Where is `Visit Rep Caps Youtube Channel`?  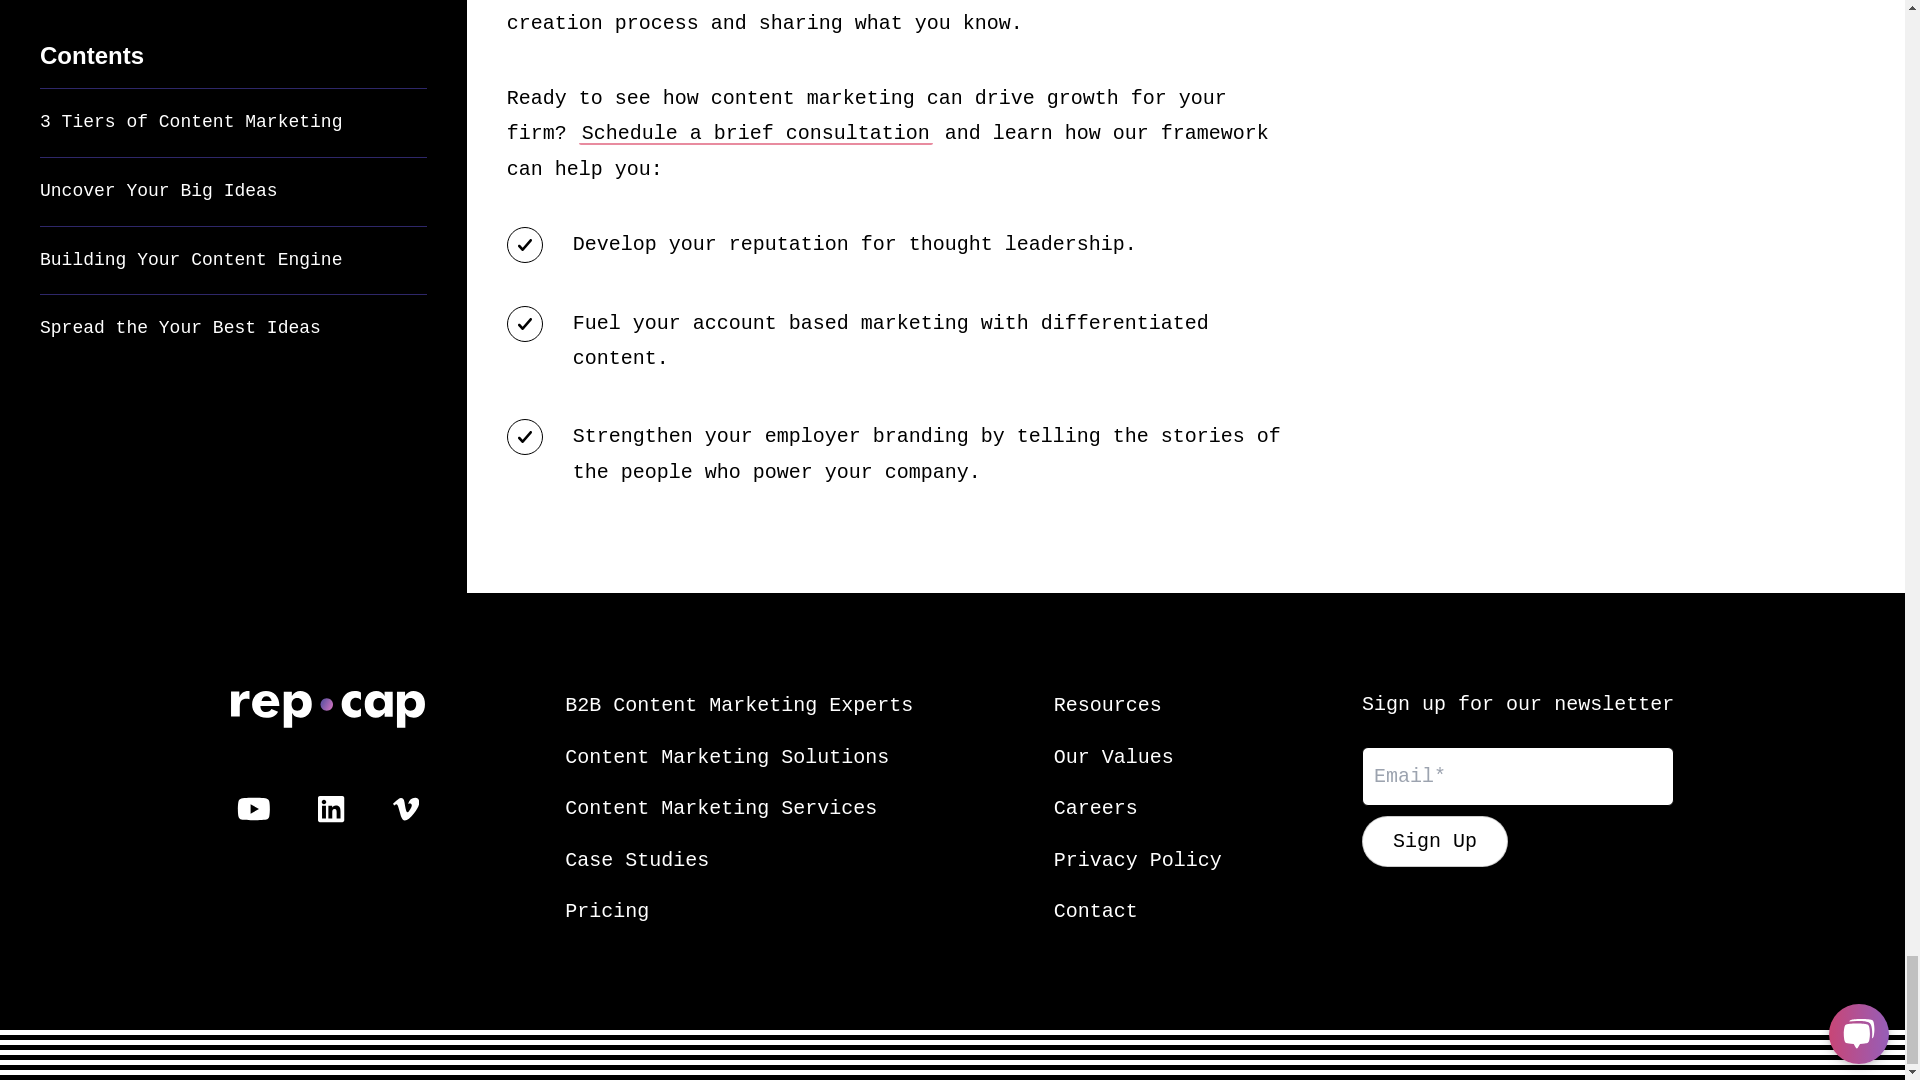
Visit Rep Caps Youtube Channel is located at coordinates (253, 808).